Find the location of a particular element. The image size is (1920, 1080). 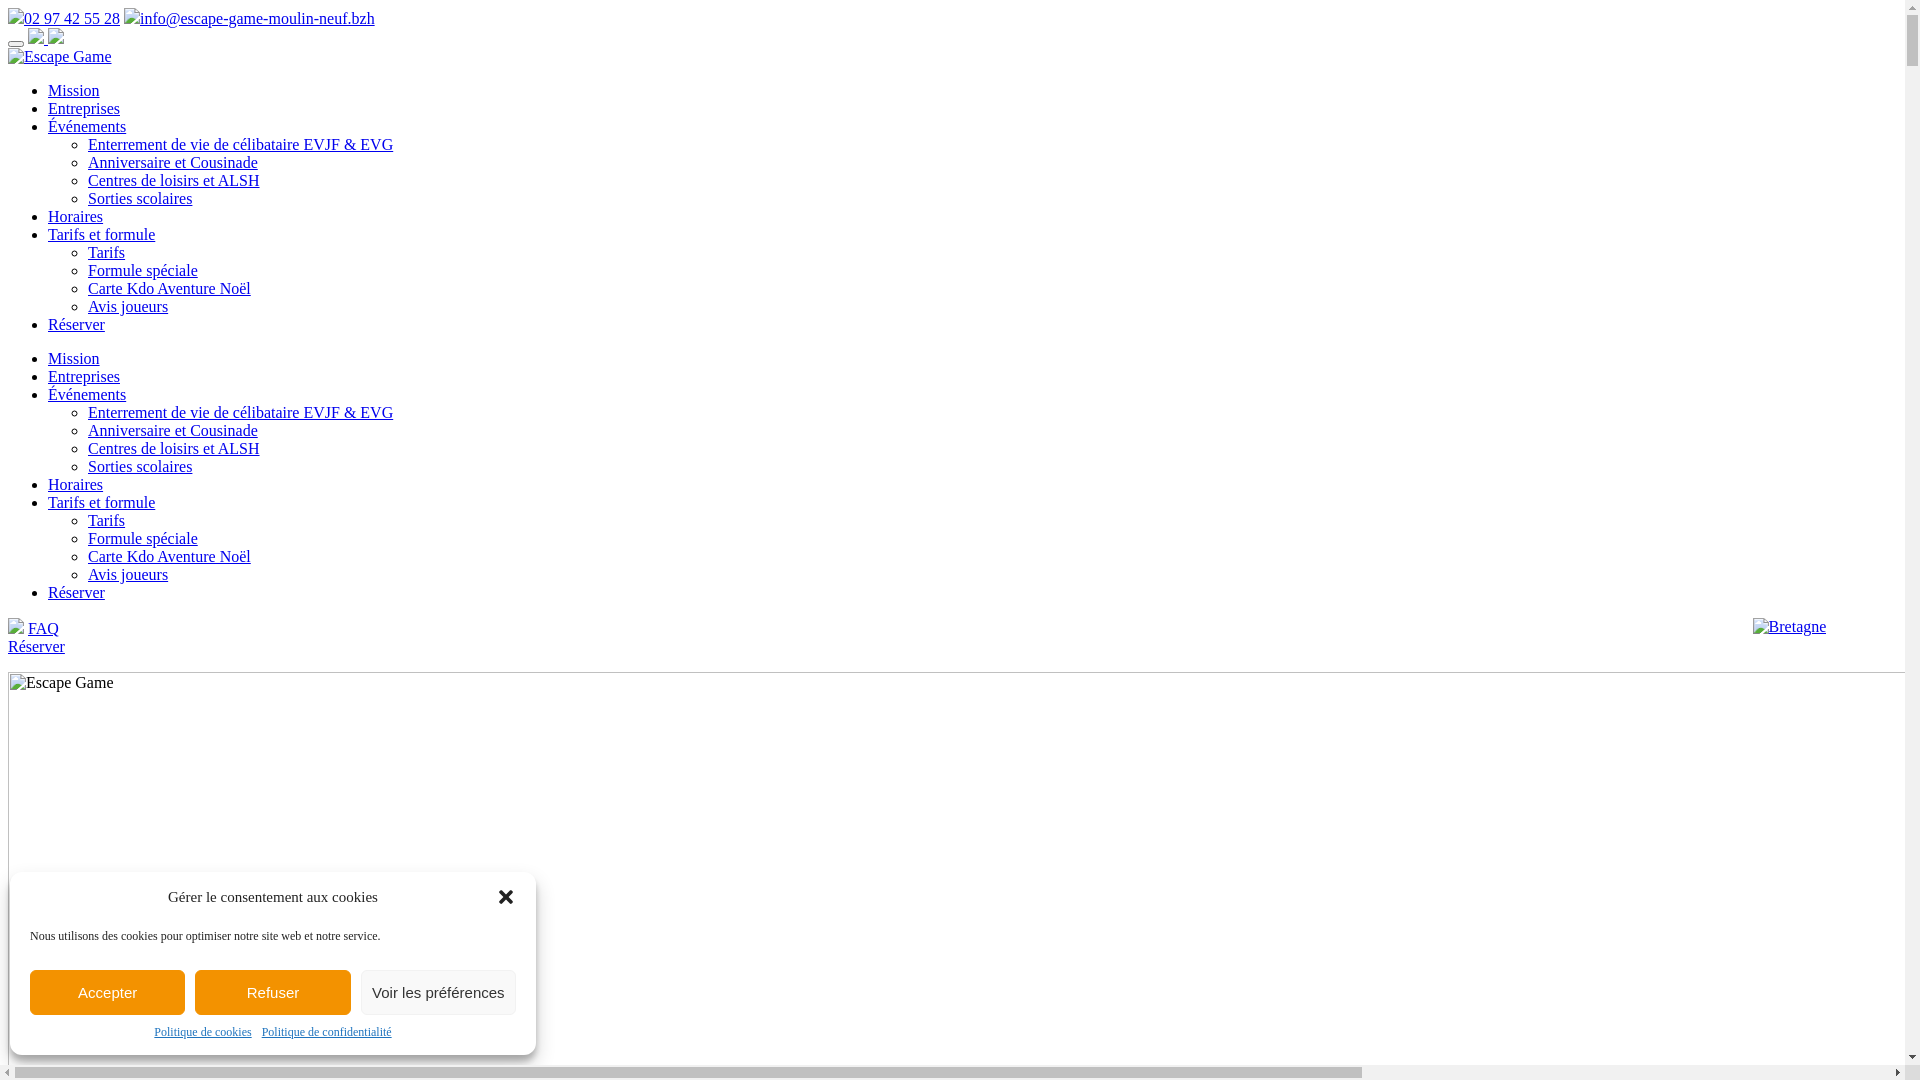

Tarifs is located at coordinates (106, 252).